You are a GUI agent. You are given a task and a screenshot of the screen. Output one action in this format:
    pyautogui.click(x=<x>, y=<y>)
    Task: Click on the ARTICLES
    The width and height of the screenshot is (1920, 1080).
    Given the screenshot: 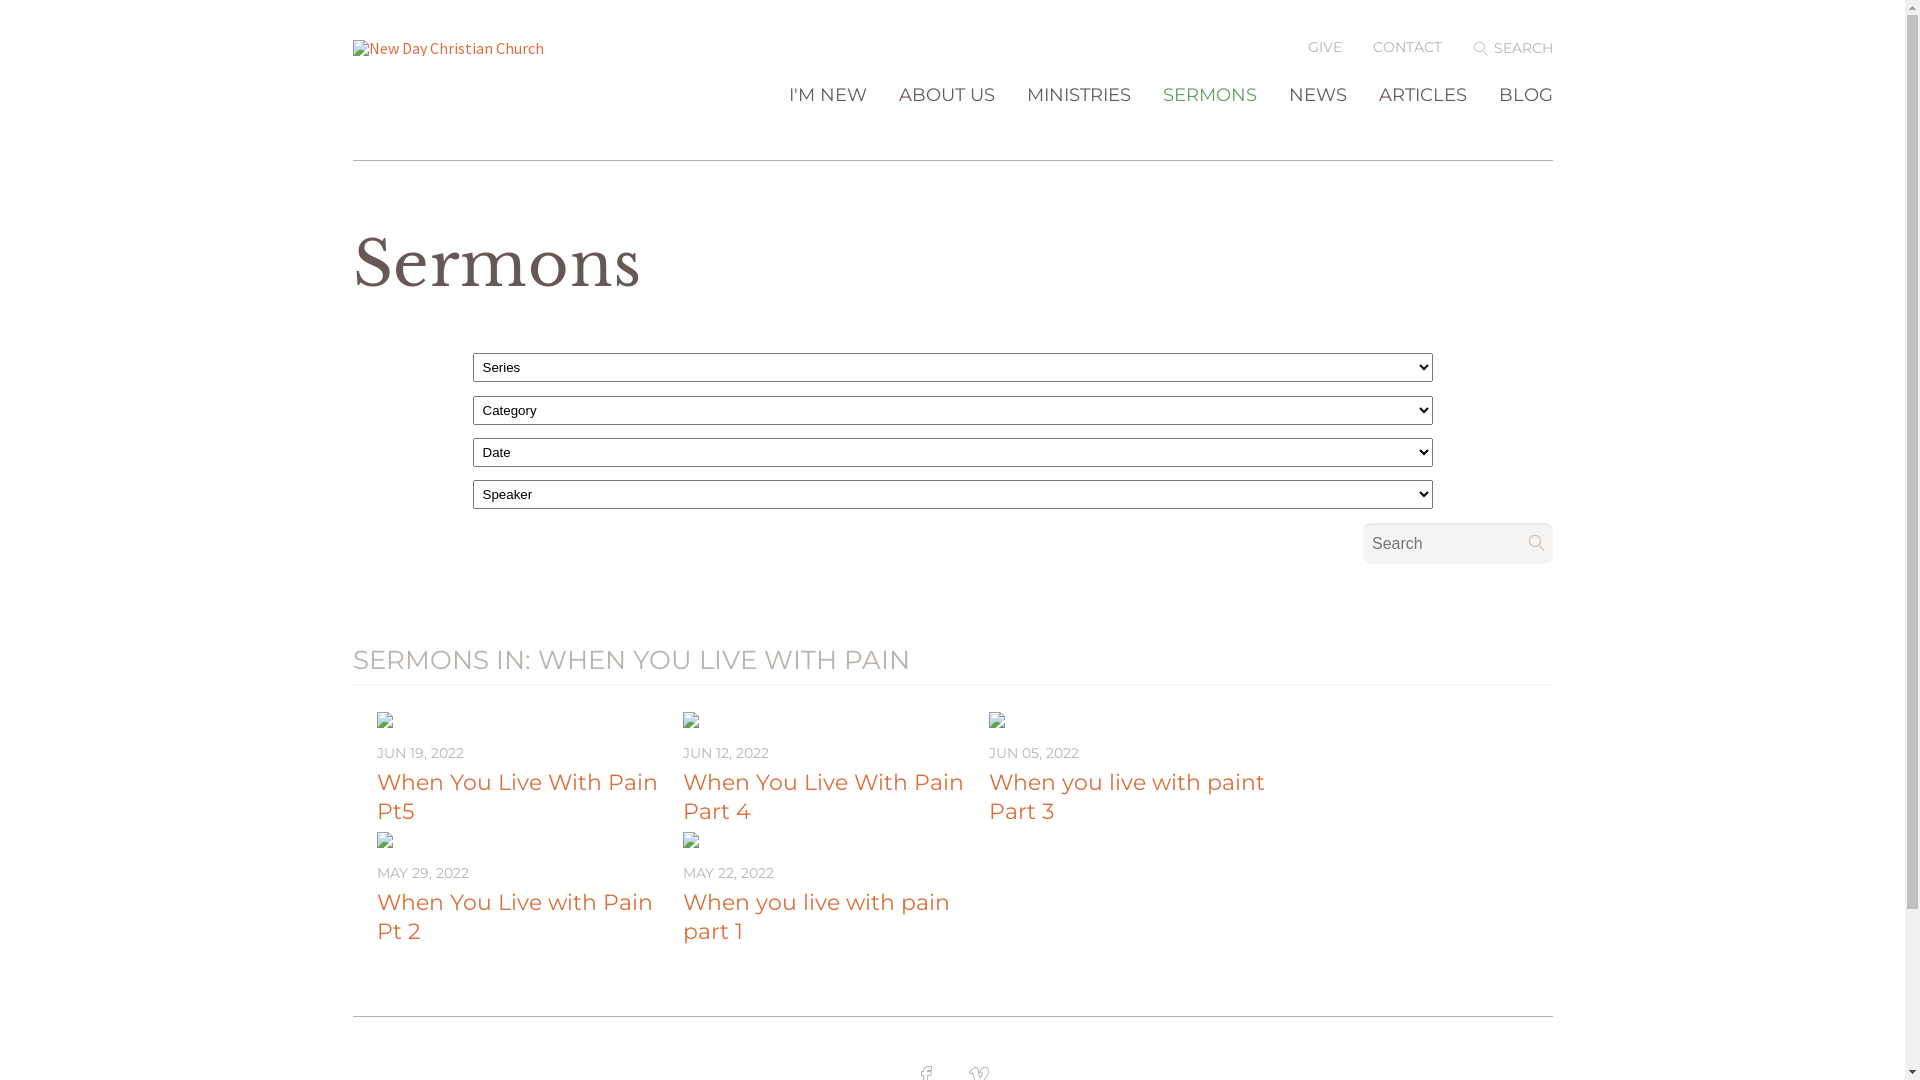 What is the action you would take?
    pyautogui.click(x=1422, y=123)
    